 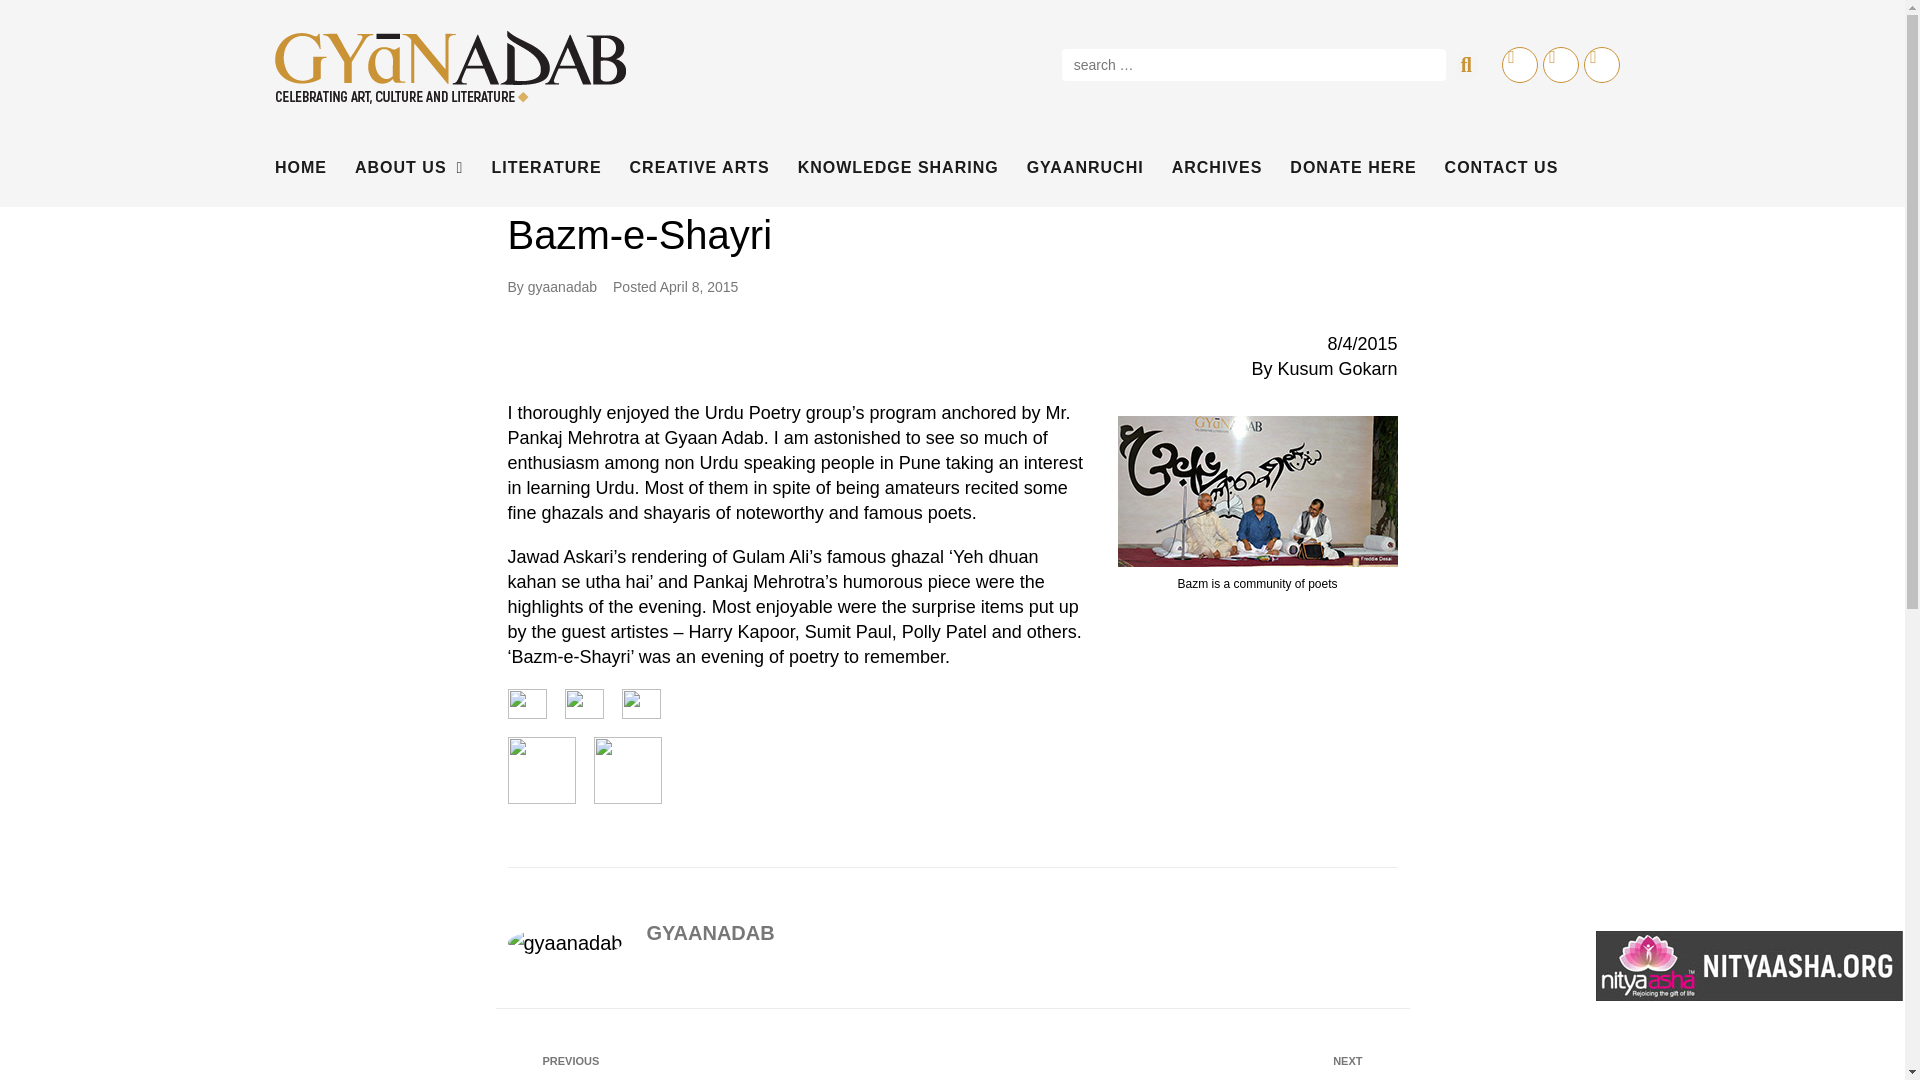 What do you see at coordinates (1353, 168) in the screenshot?
I see `DONATE HERE` at bounding box center [1353, 168].